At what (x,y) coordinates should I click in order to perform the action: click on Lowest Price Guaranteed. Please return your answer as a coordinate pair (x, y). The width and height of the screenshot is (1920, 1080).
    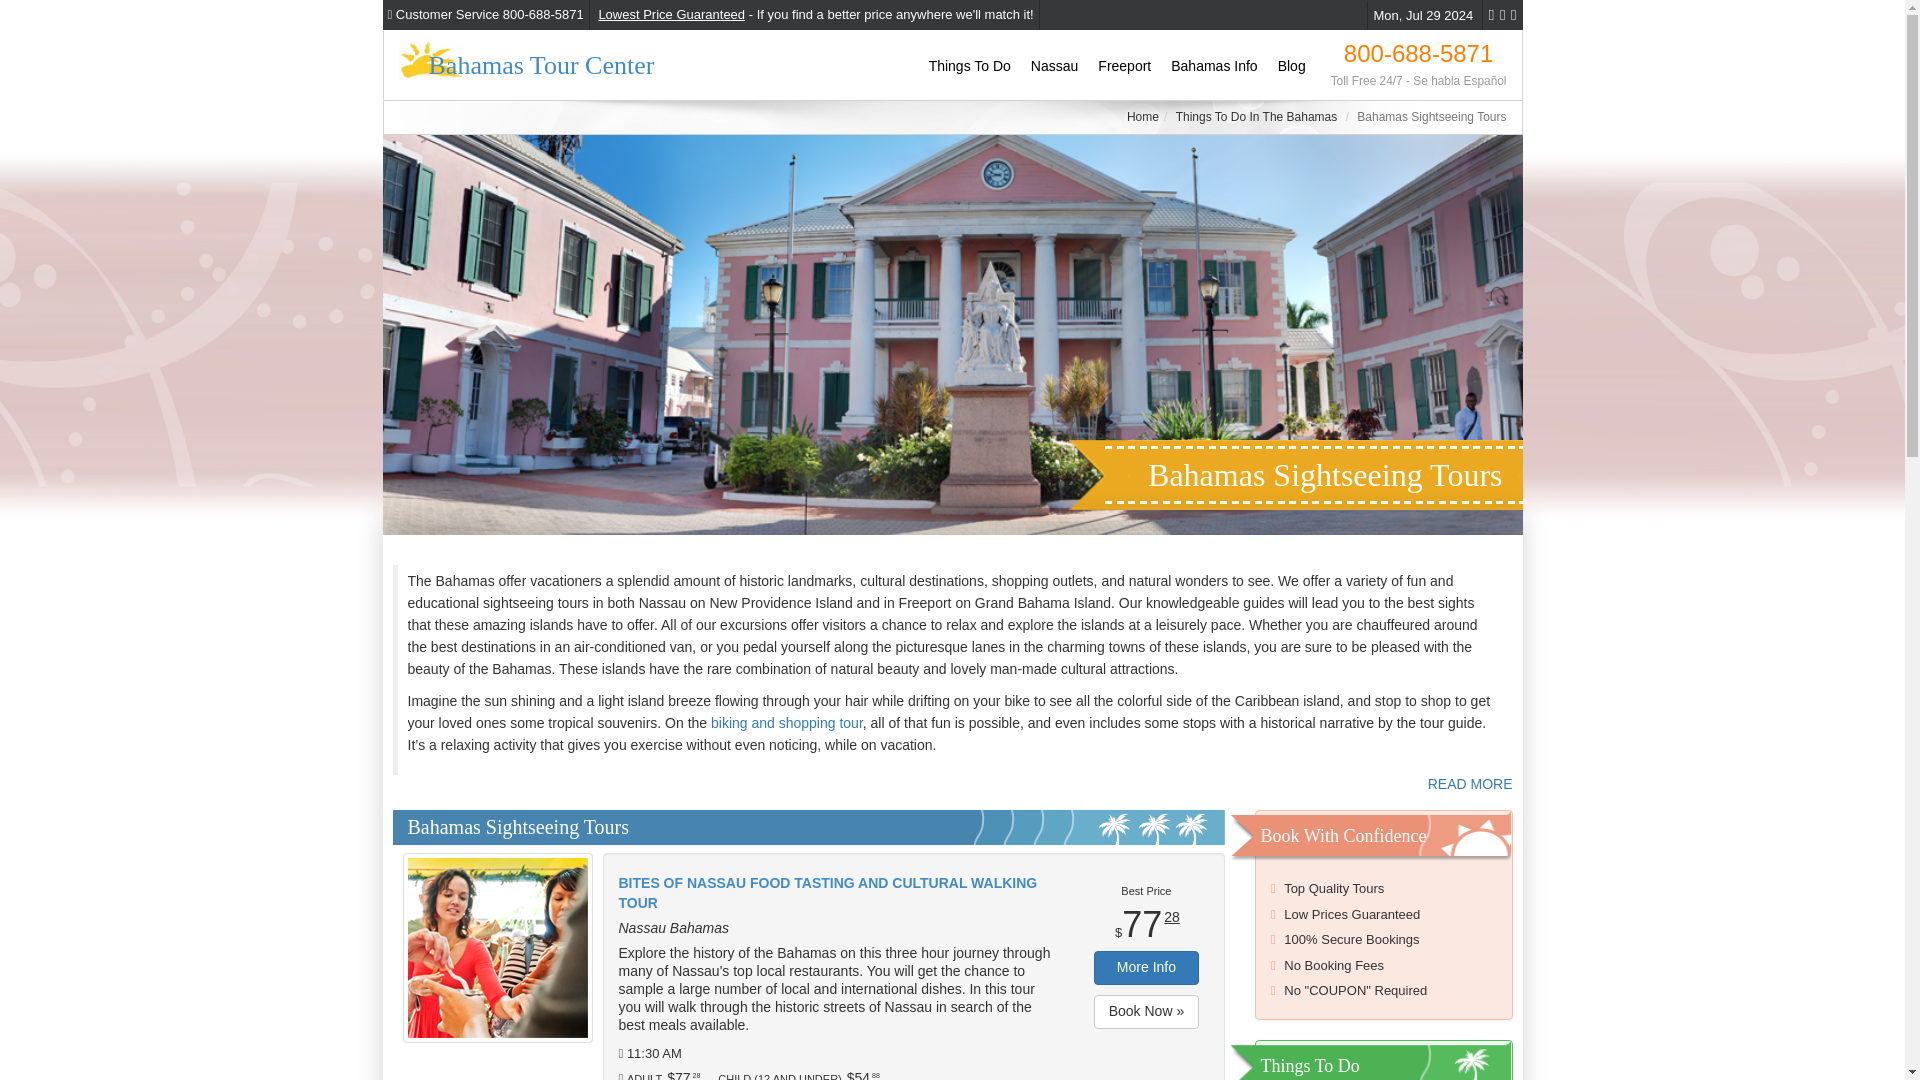
    Looking at the image, I should click on (670, 14).